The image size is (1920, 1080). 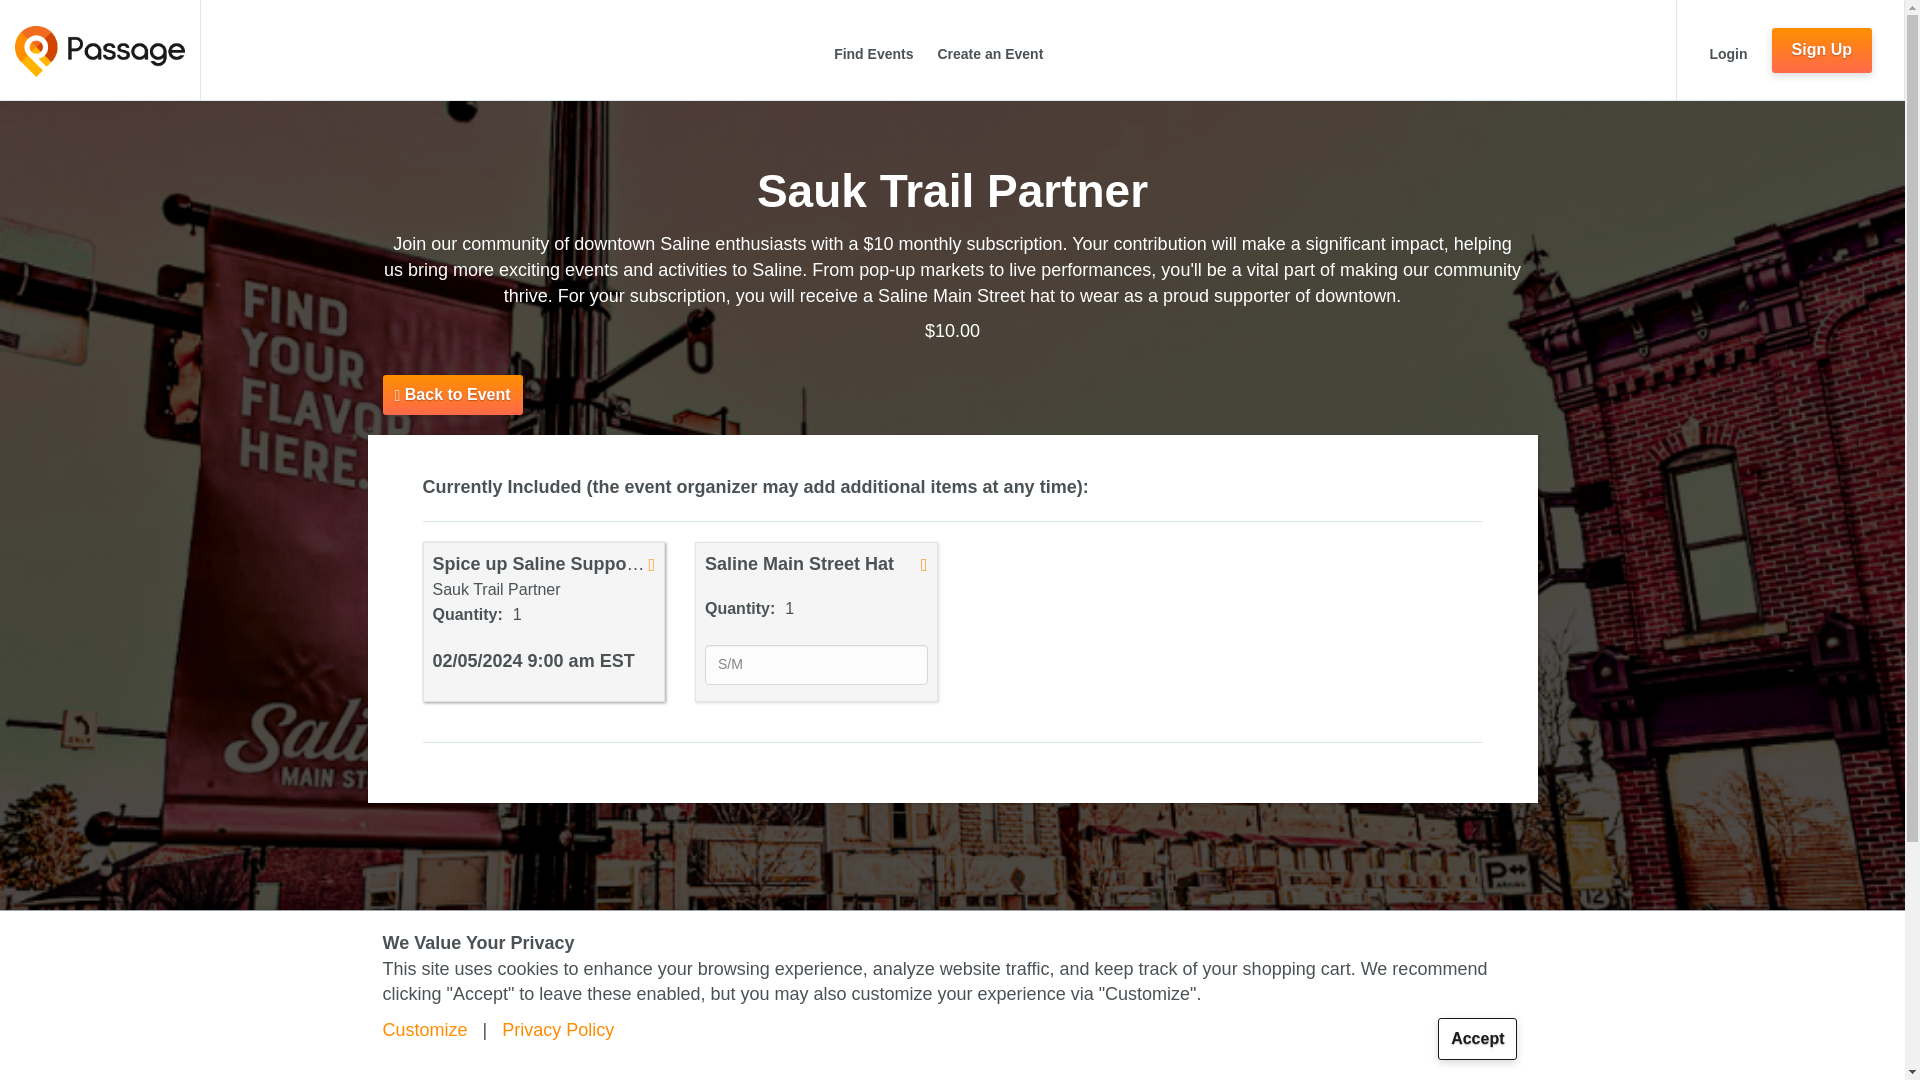 What do you see at coordinates (452, 394) in the screenshot?
I see `Back to Event` at bounding box center [452, 394].